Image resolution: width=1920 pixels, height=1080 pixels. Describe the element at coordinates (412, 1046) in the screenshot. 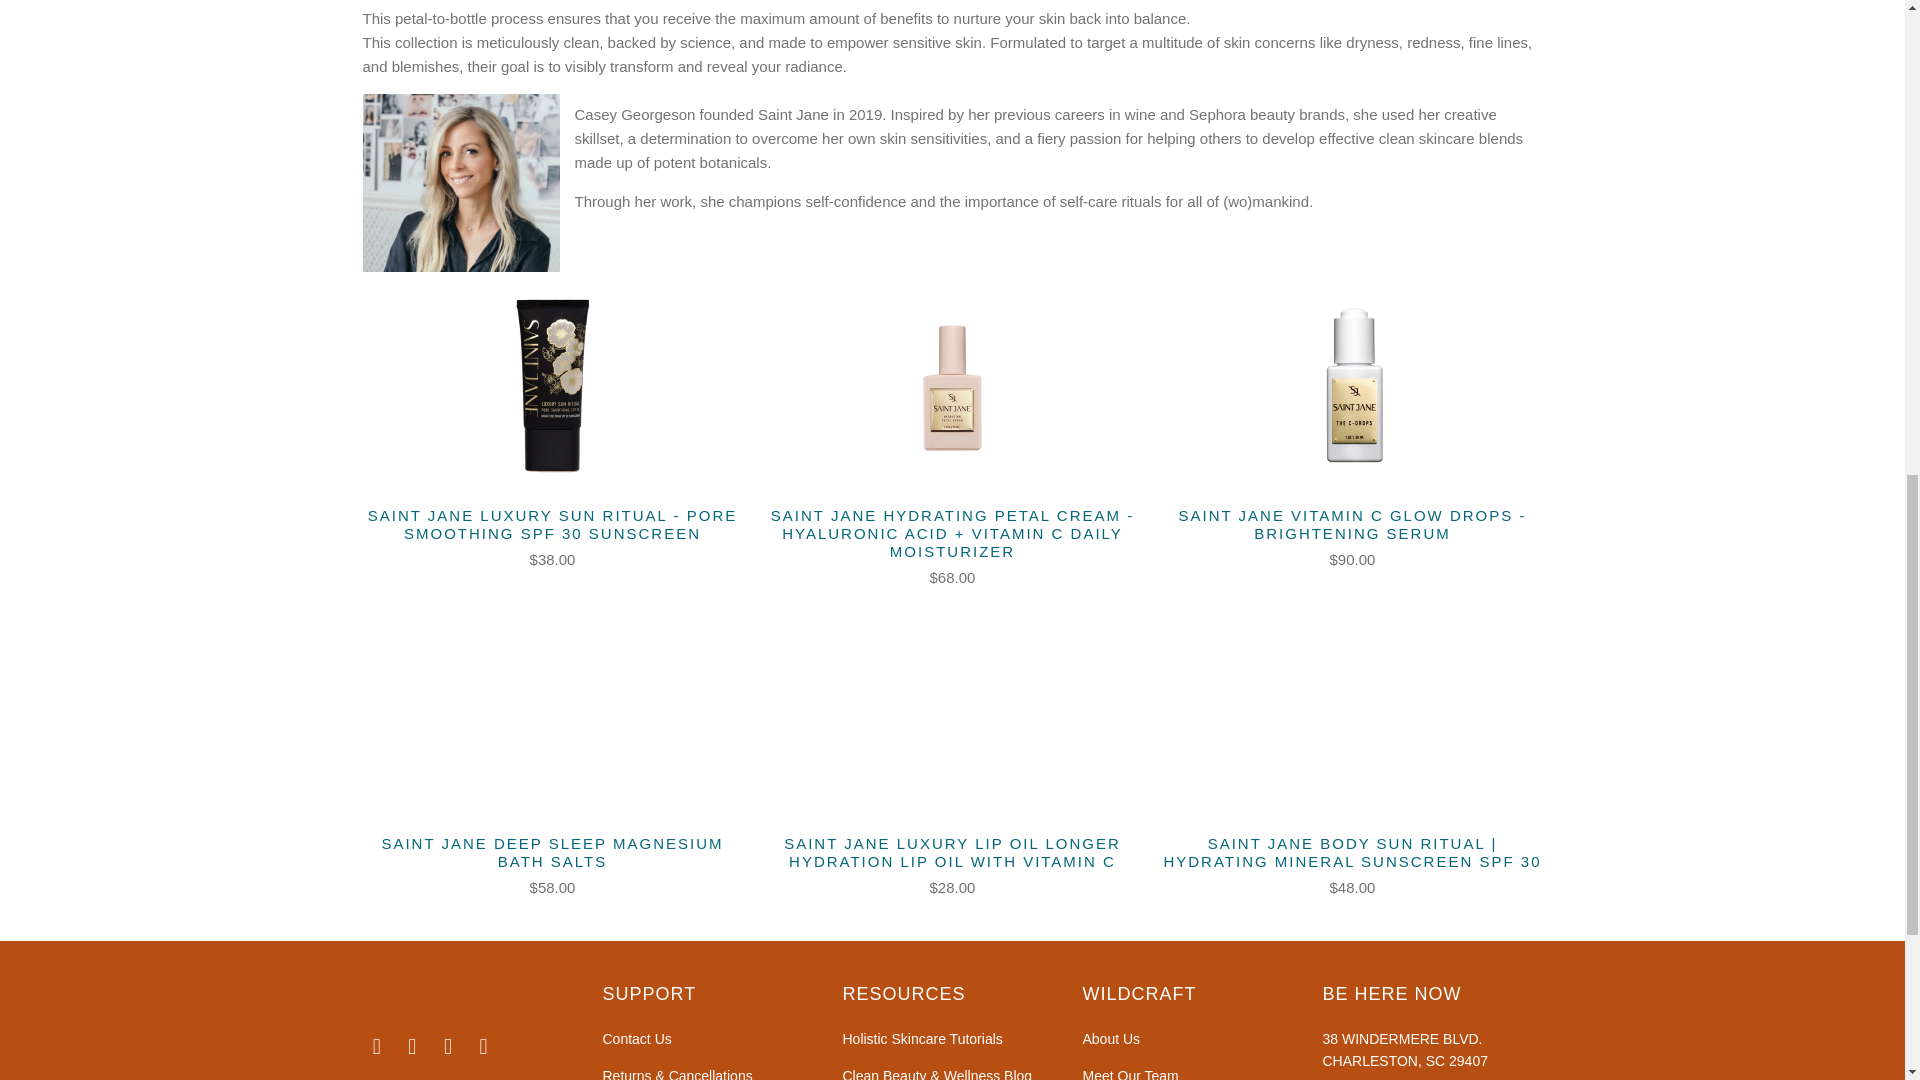

I see `Wildcraft on Instagram` at that location.